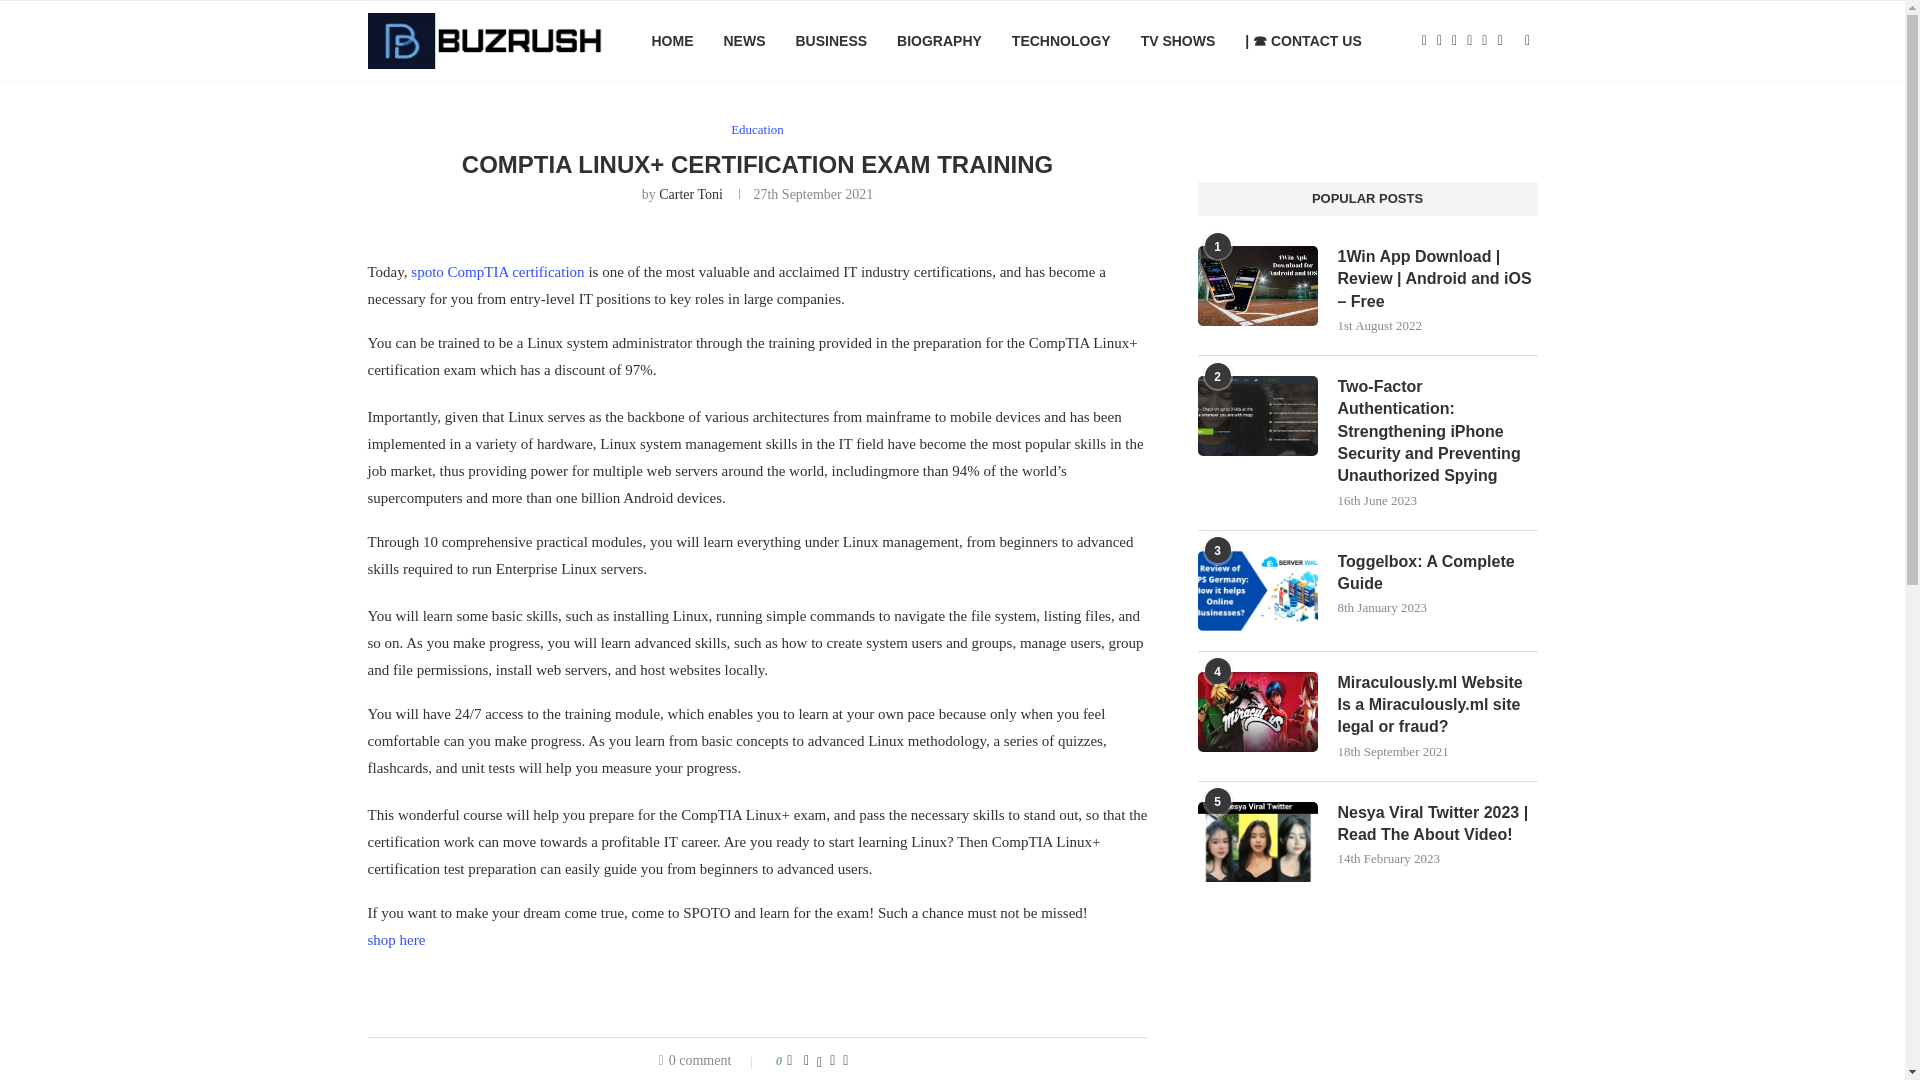 This screenshot has width=1920, height=1080. What do you see at coordinates (1178, 41) in the screenshot?
I see `TV SHOWS` at bounding box center [1178, 41].